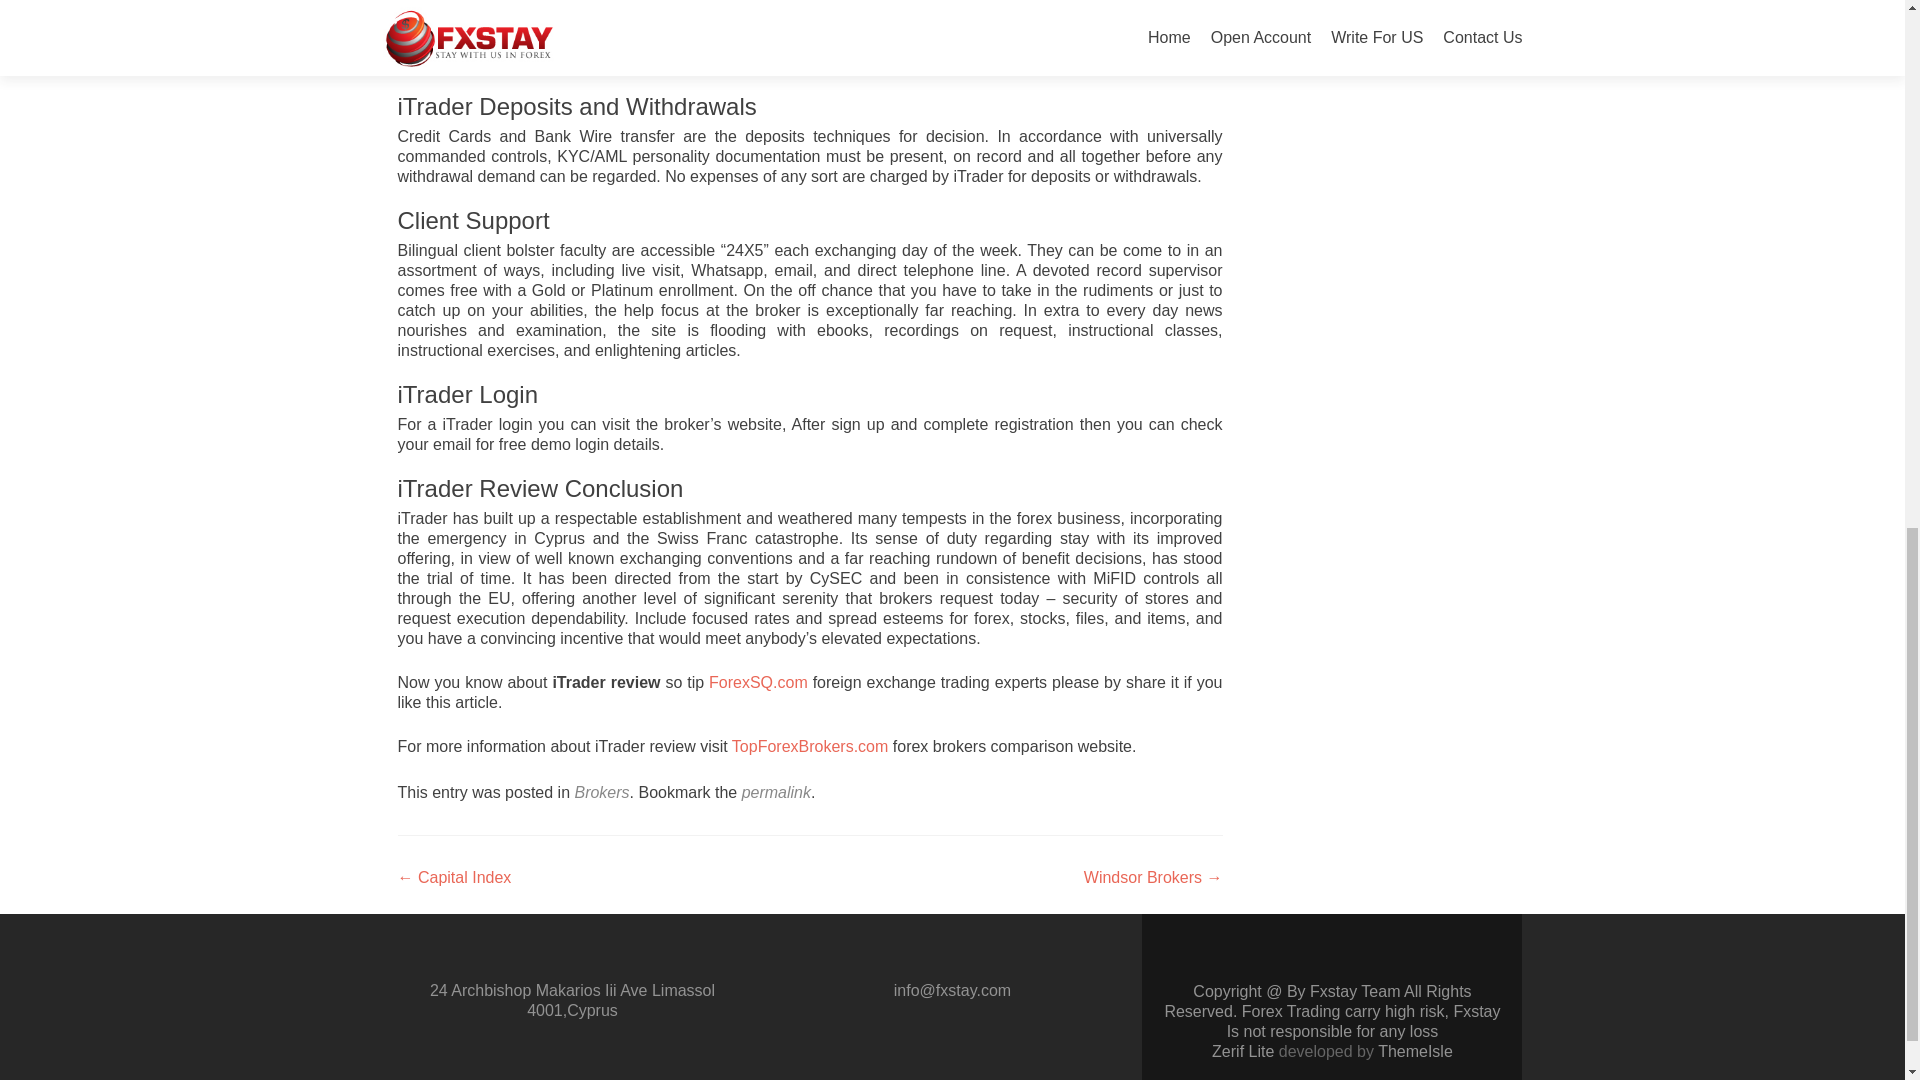 The width and height of the screenshot is (1920, 1080). What do you see at coordinates (776, 792) in the screenshot?
I see `permalink` at bounding box center [776, 792].